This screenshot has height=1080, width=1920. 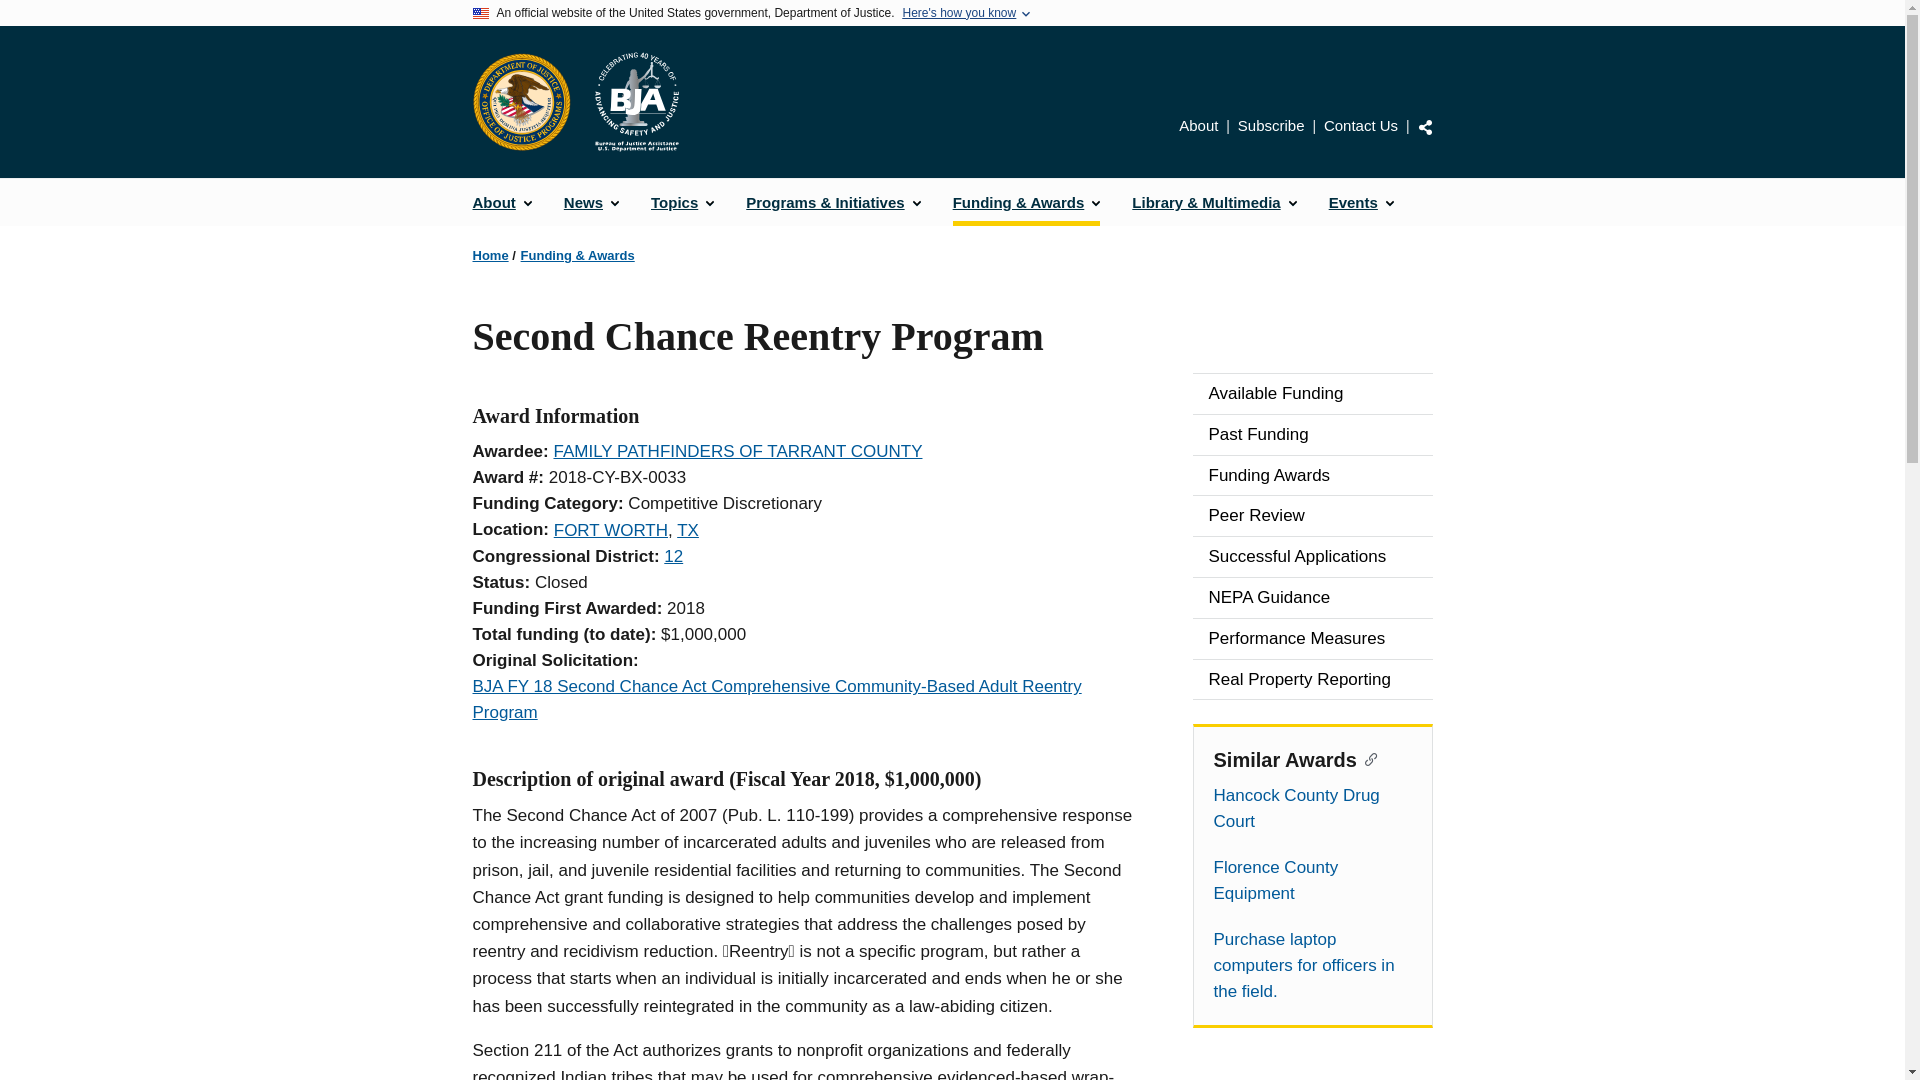 What do you see at coordinates (490, 256) in the screenshot?
I see `Home` at bounding box center [490, 256].